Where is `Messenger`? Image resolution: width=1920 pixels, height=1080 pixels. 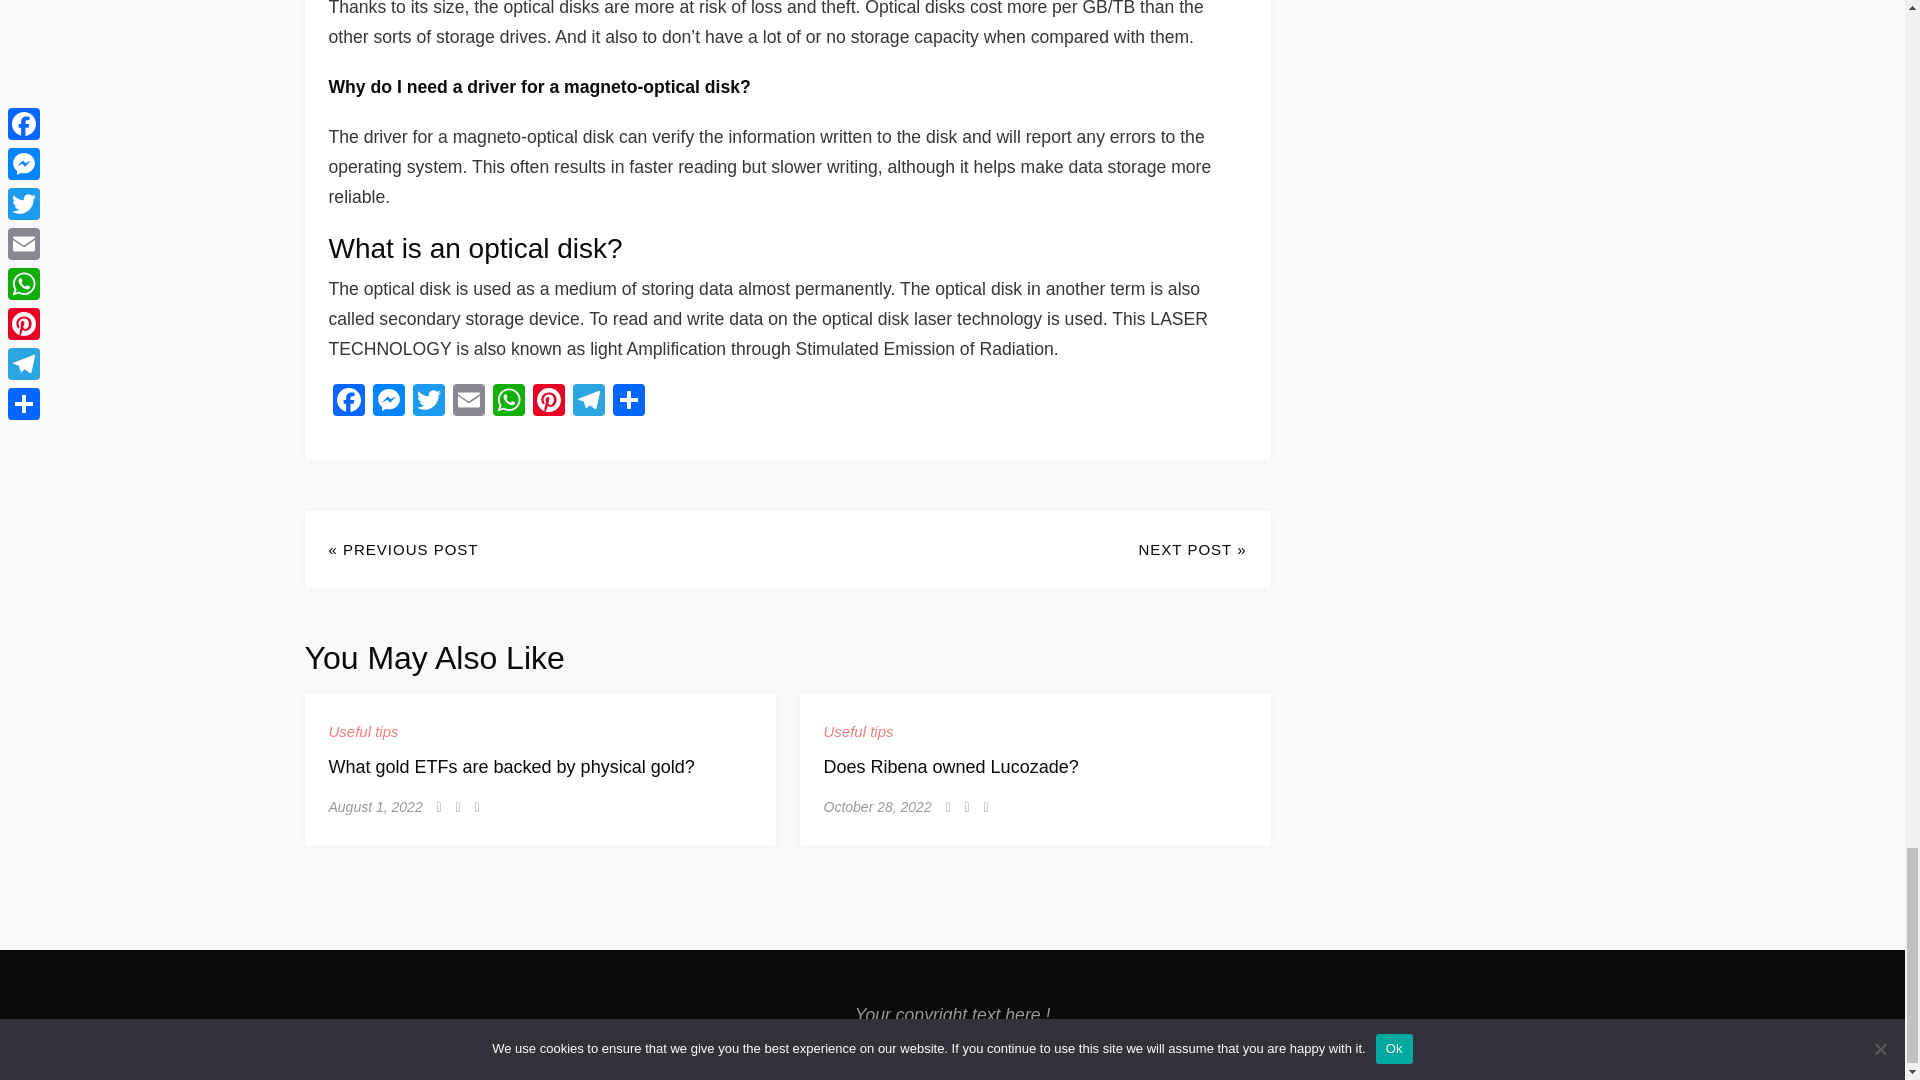 Messenger is located at coordinates (388, 402).